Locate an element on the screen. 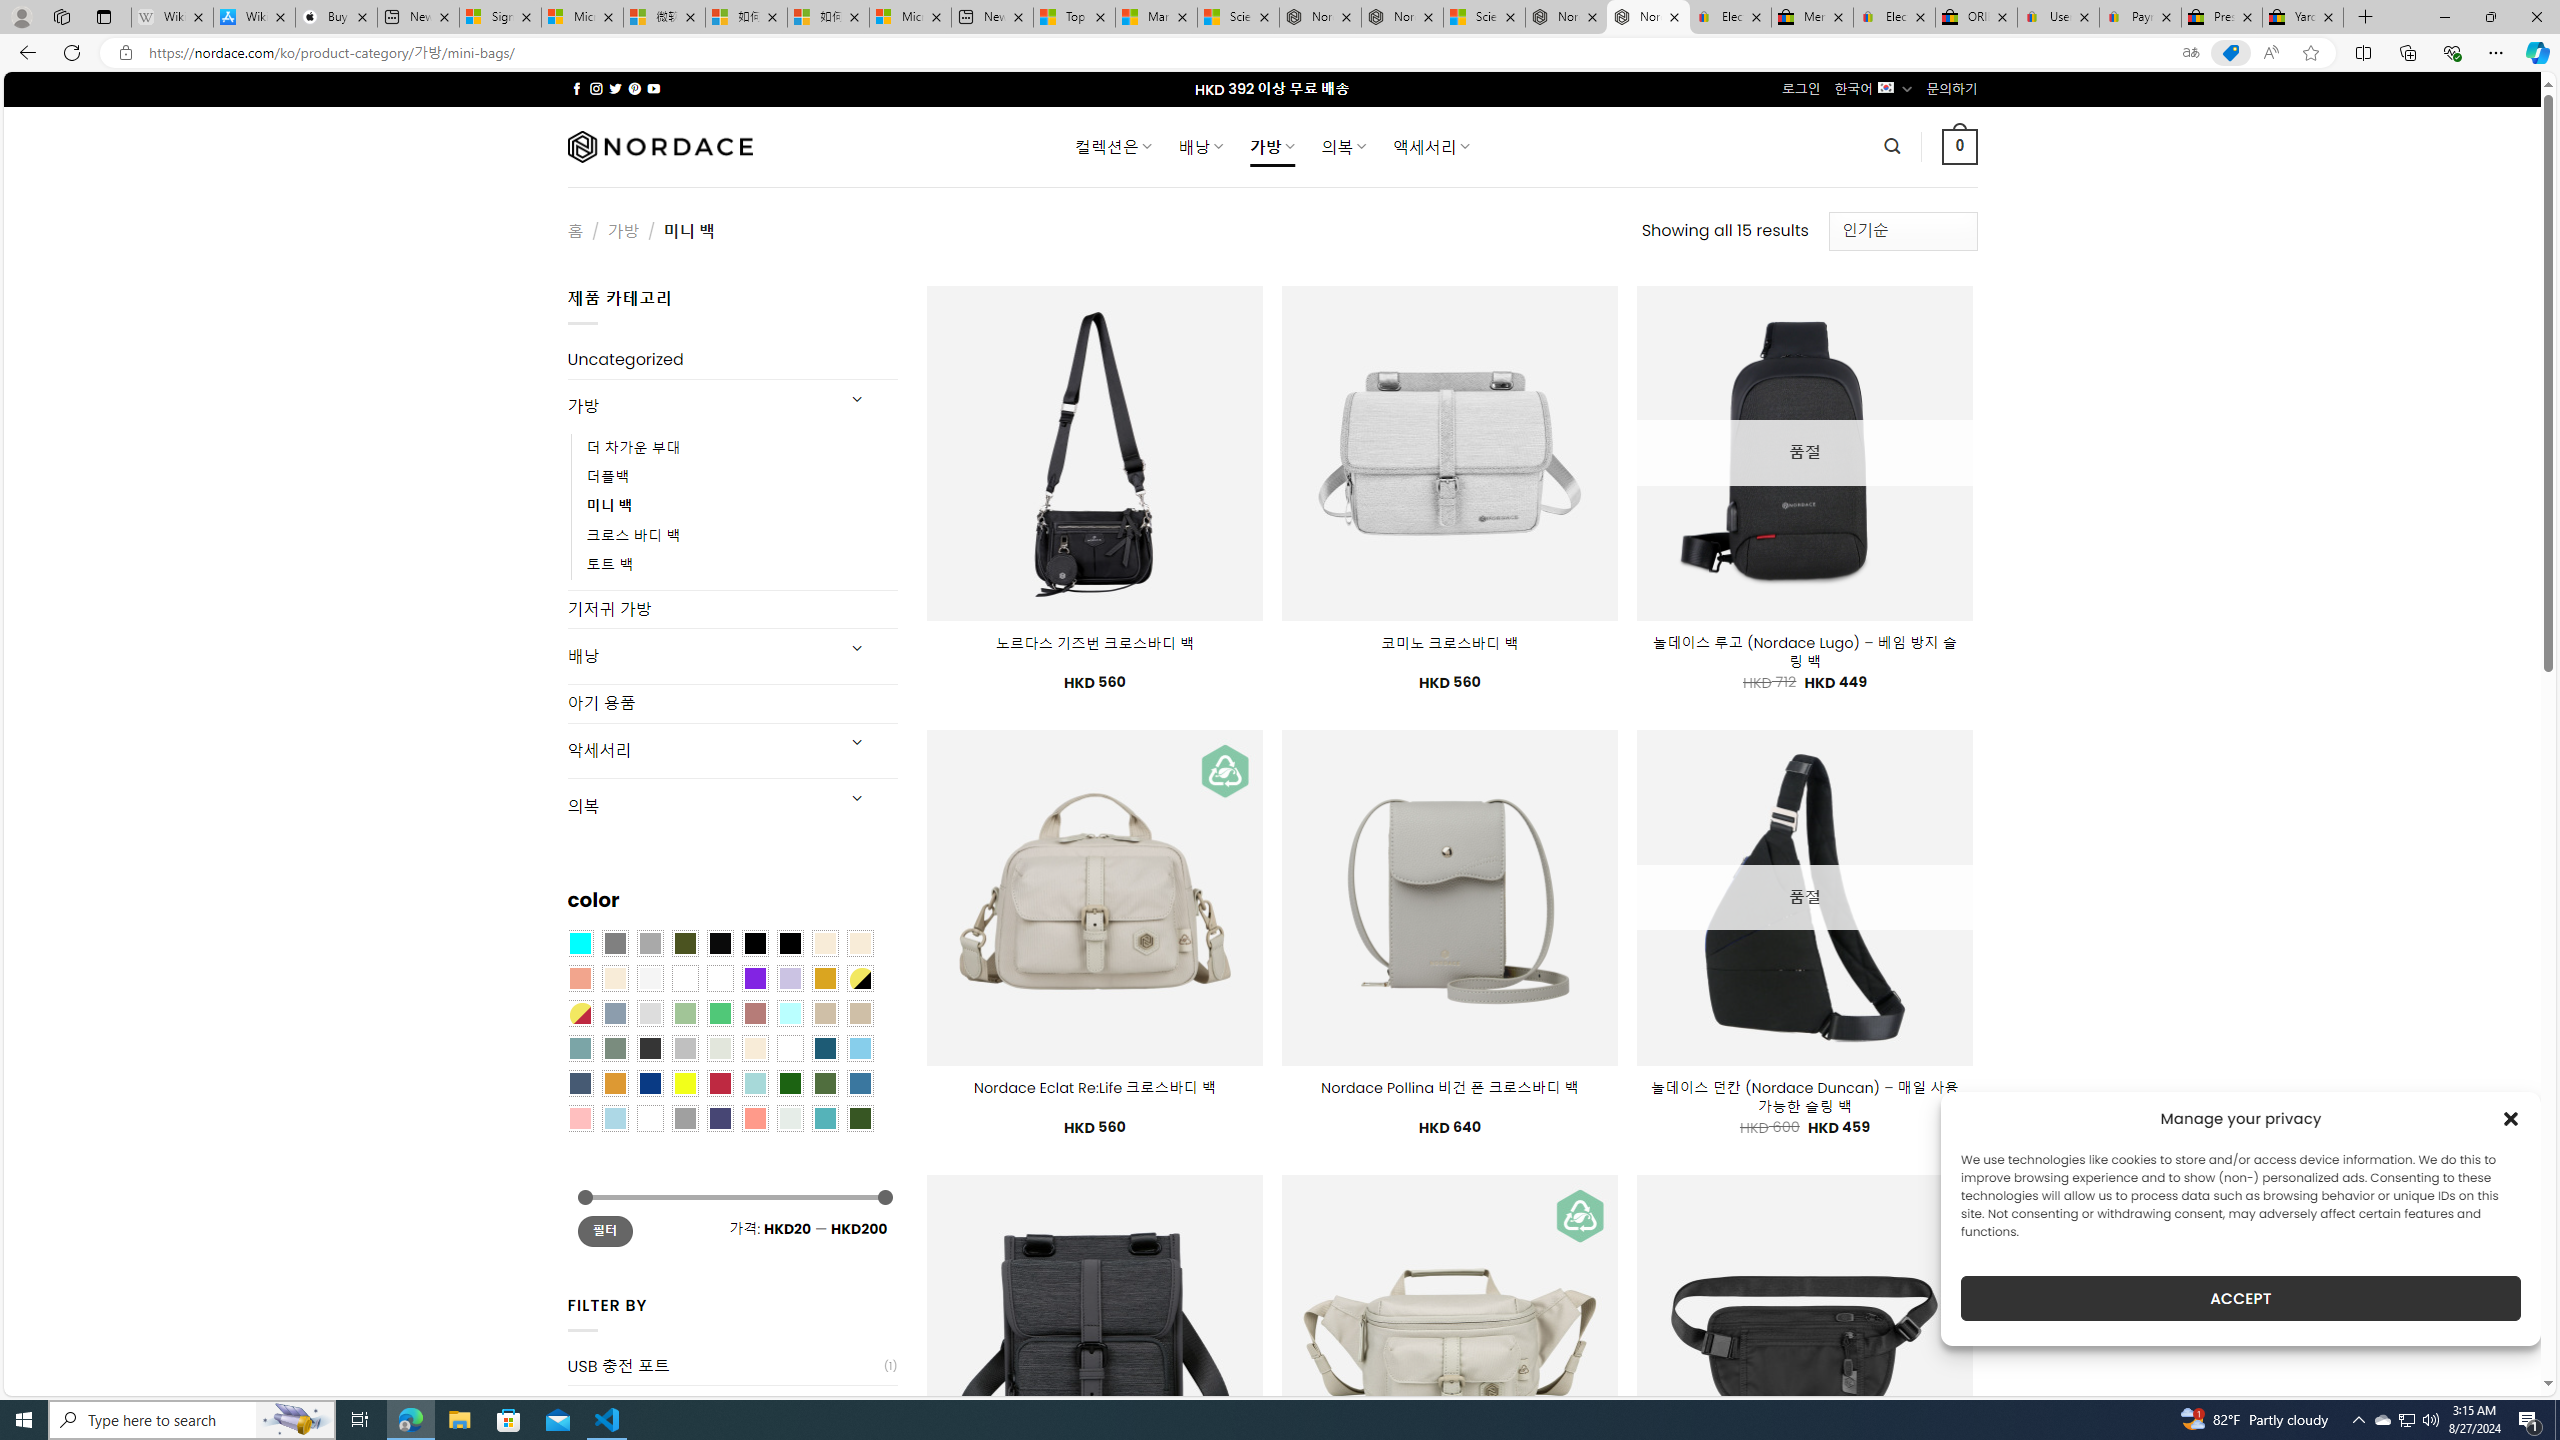  Kelp is located at coordinates (719, 977).